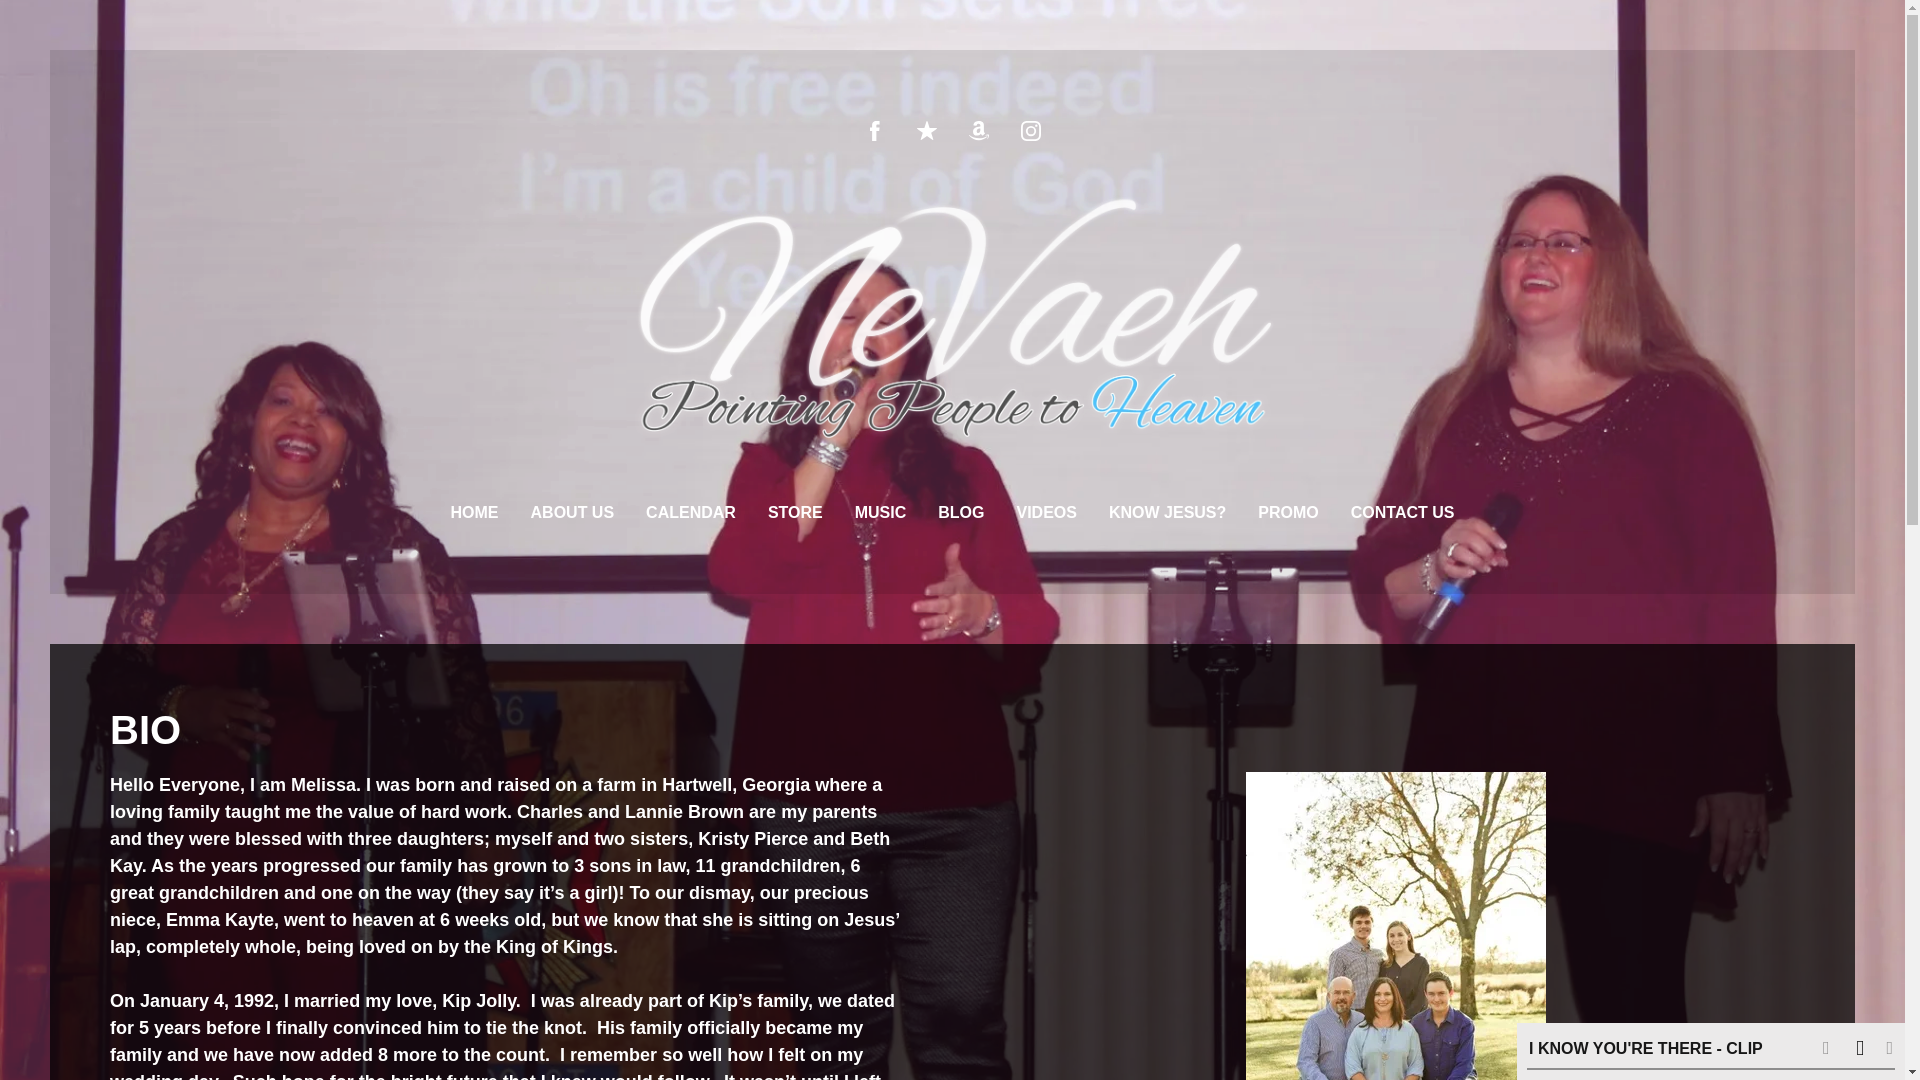 The width and height of the screenshot is (1920, 1080). Describe the element at coordinates (880, 512) in the screenshot. I see `MUSIC` at that location.